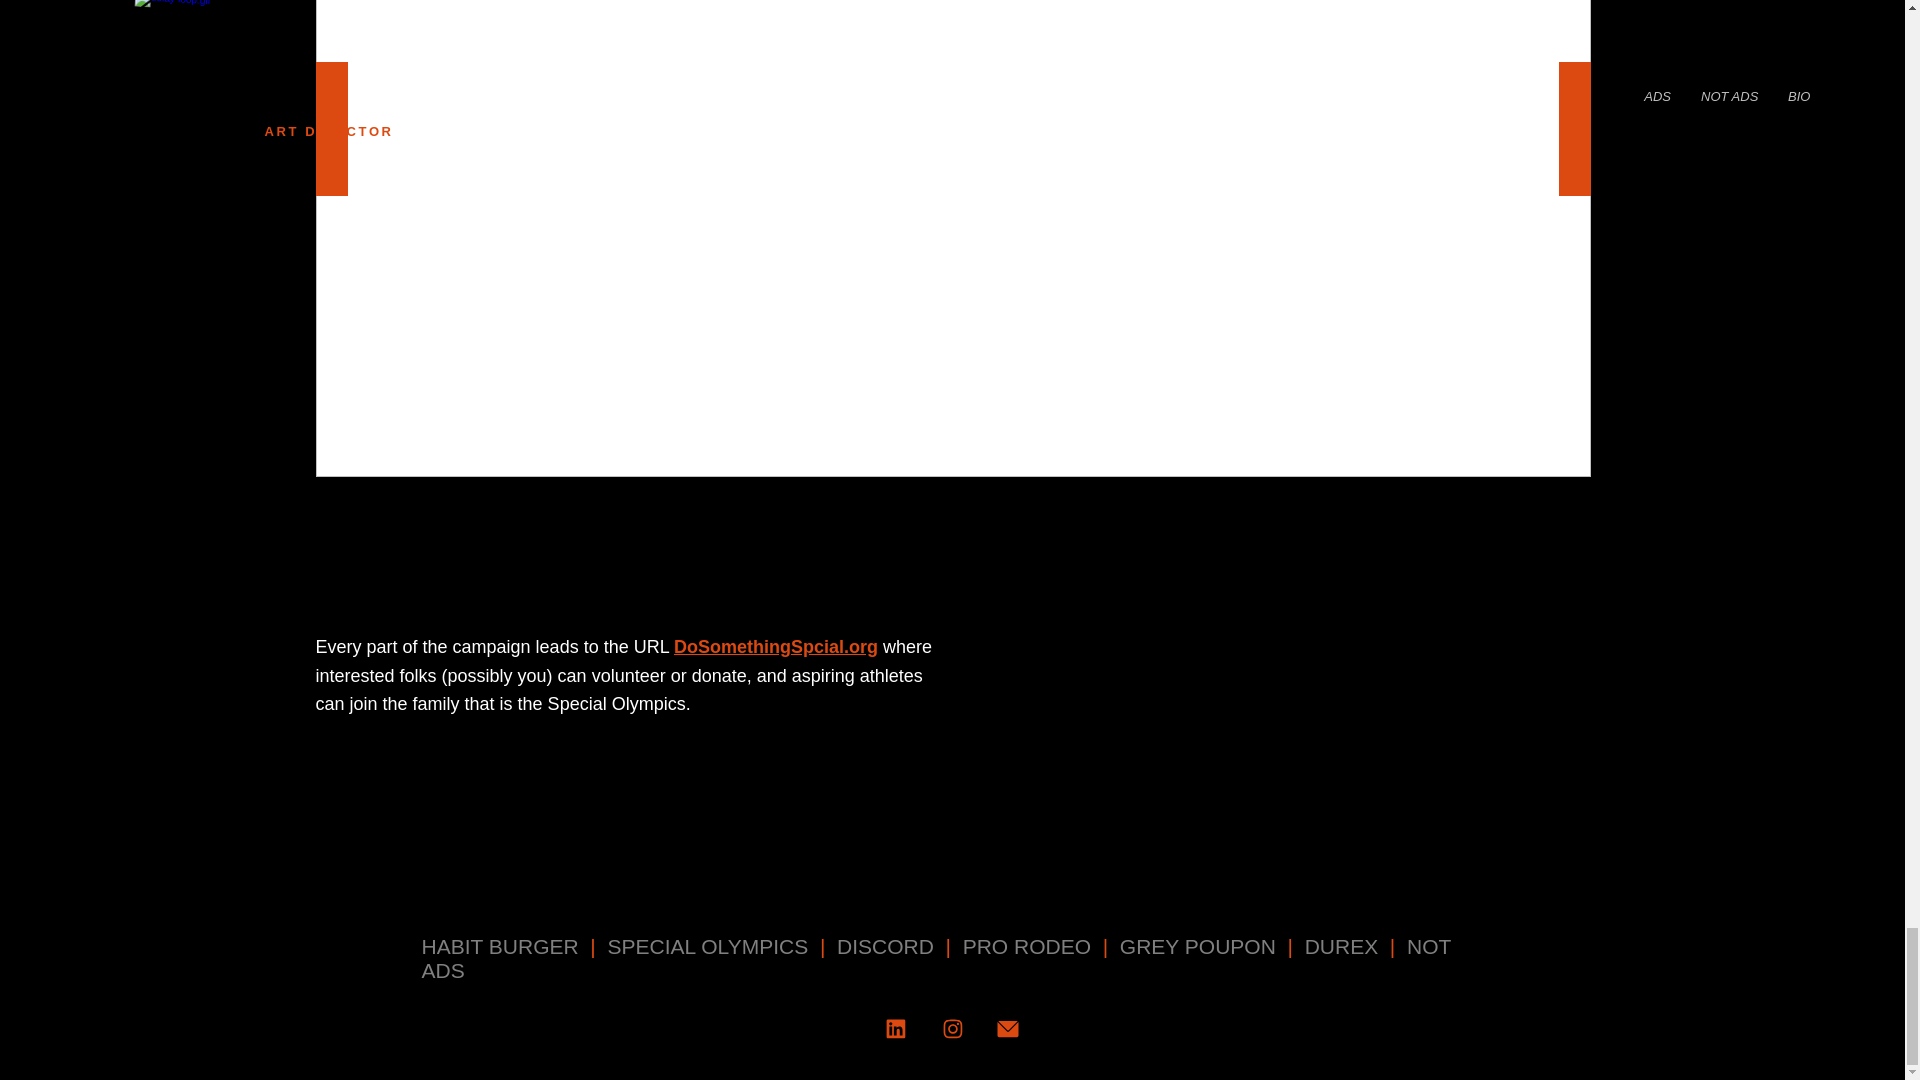 This screenshot has height=1080, width=1920. I want to click on NOT ADS, so click(936, 958).